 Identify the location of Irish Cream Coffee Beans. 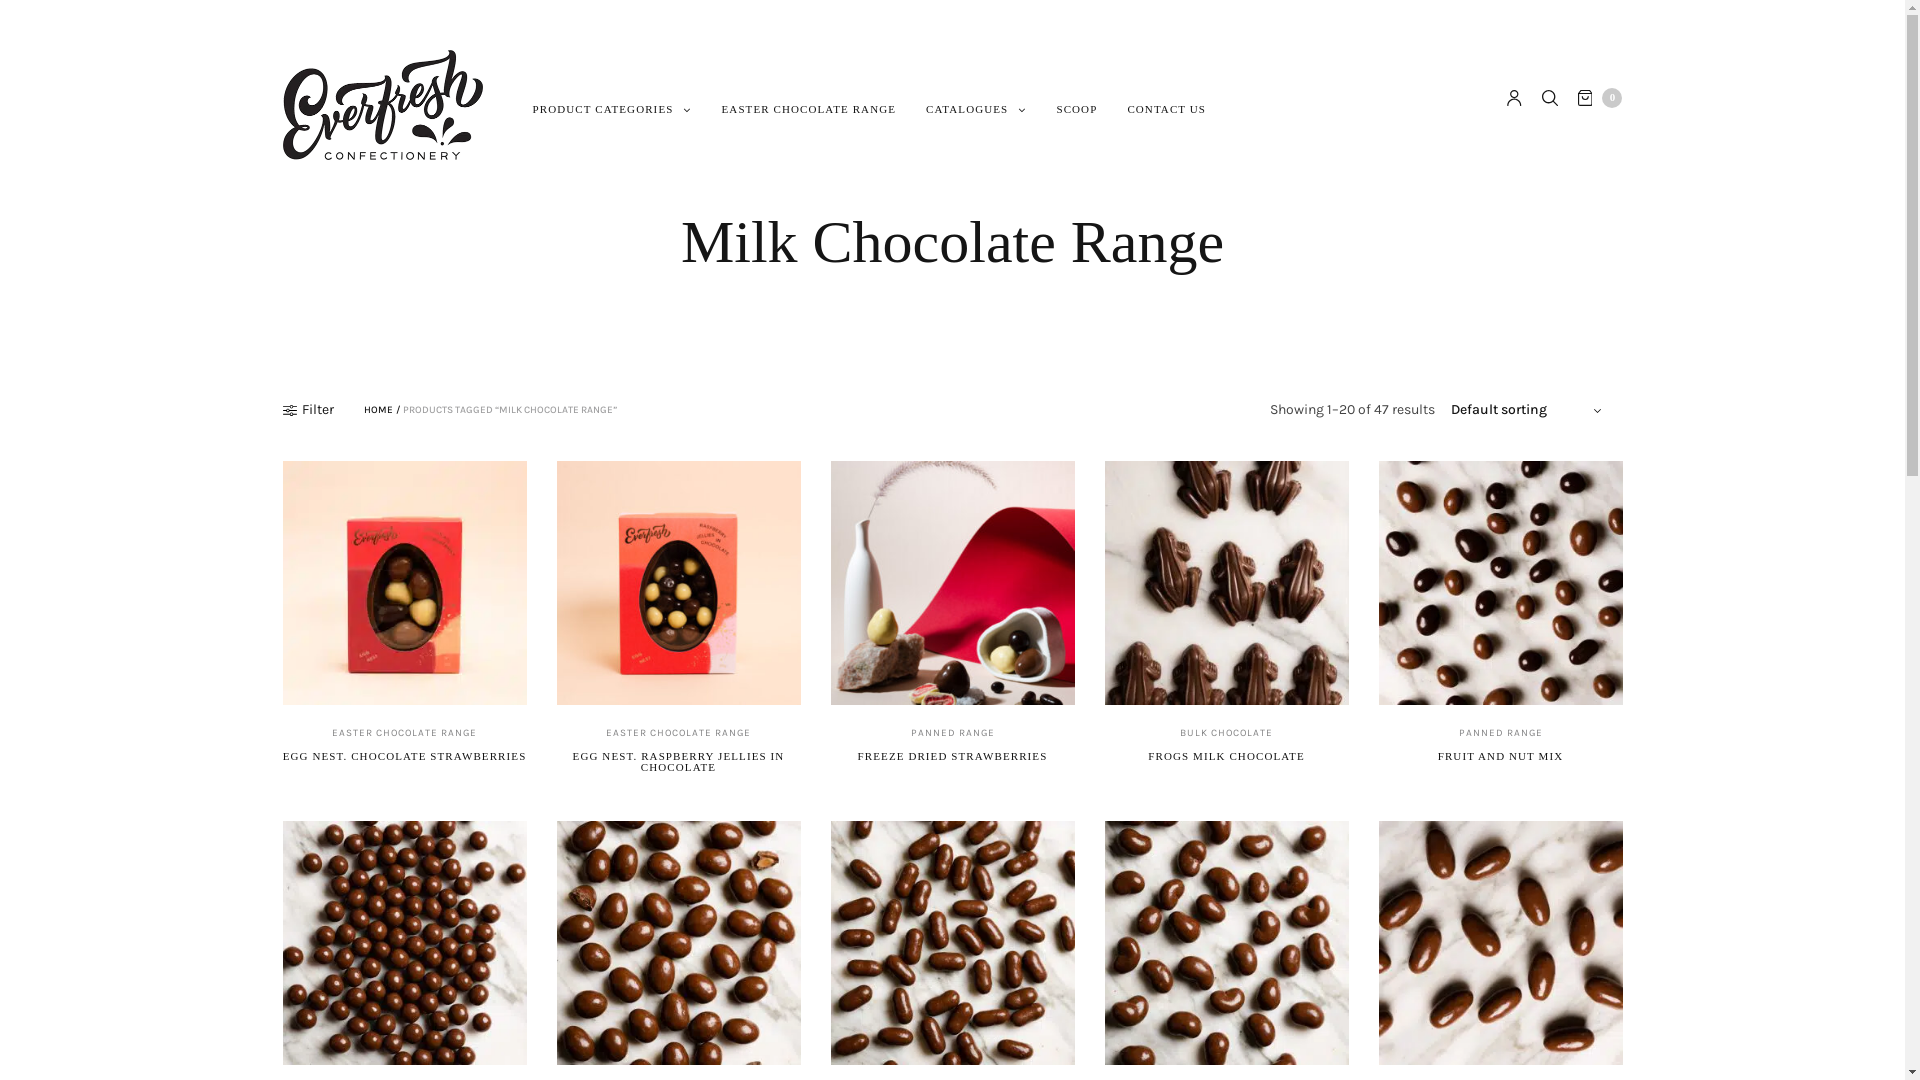
(404, 943).